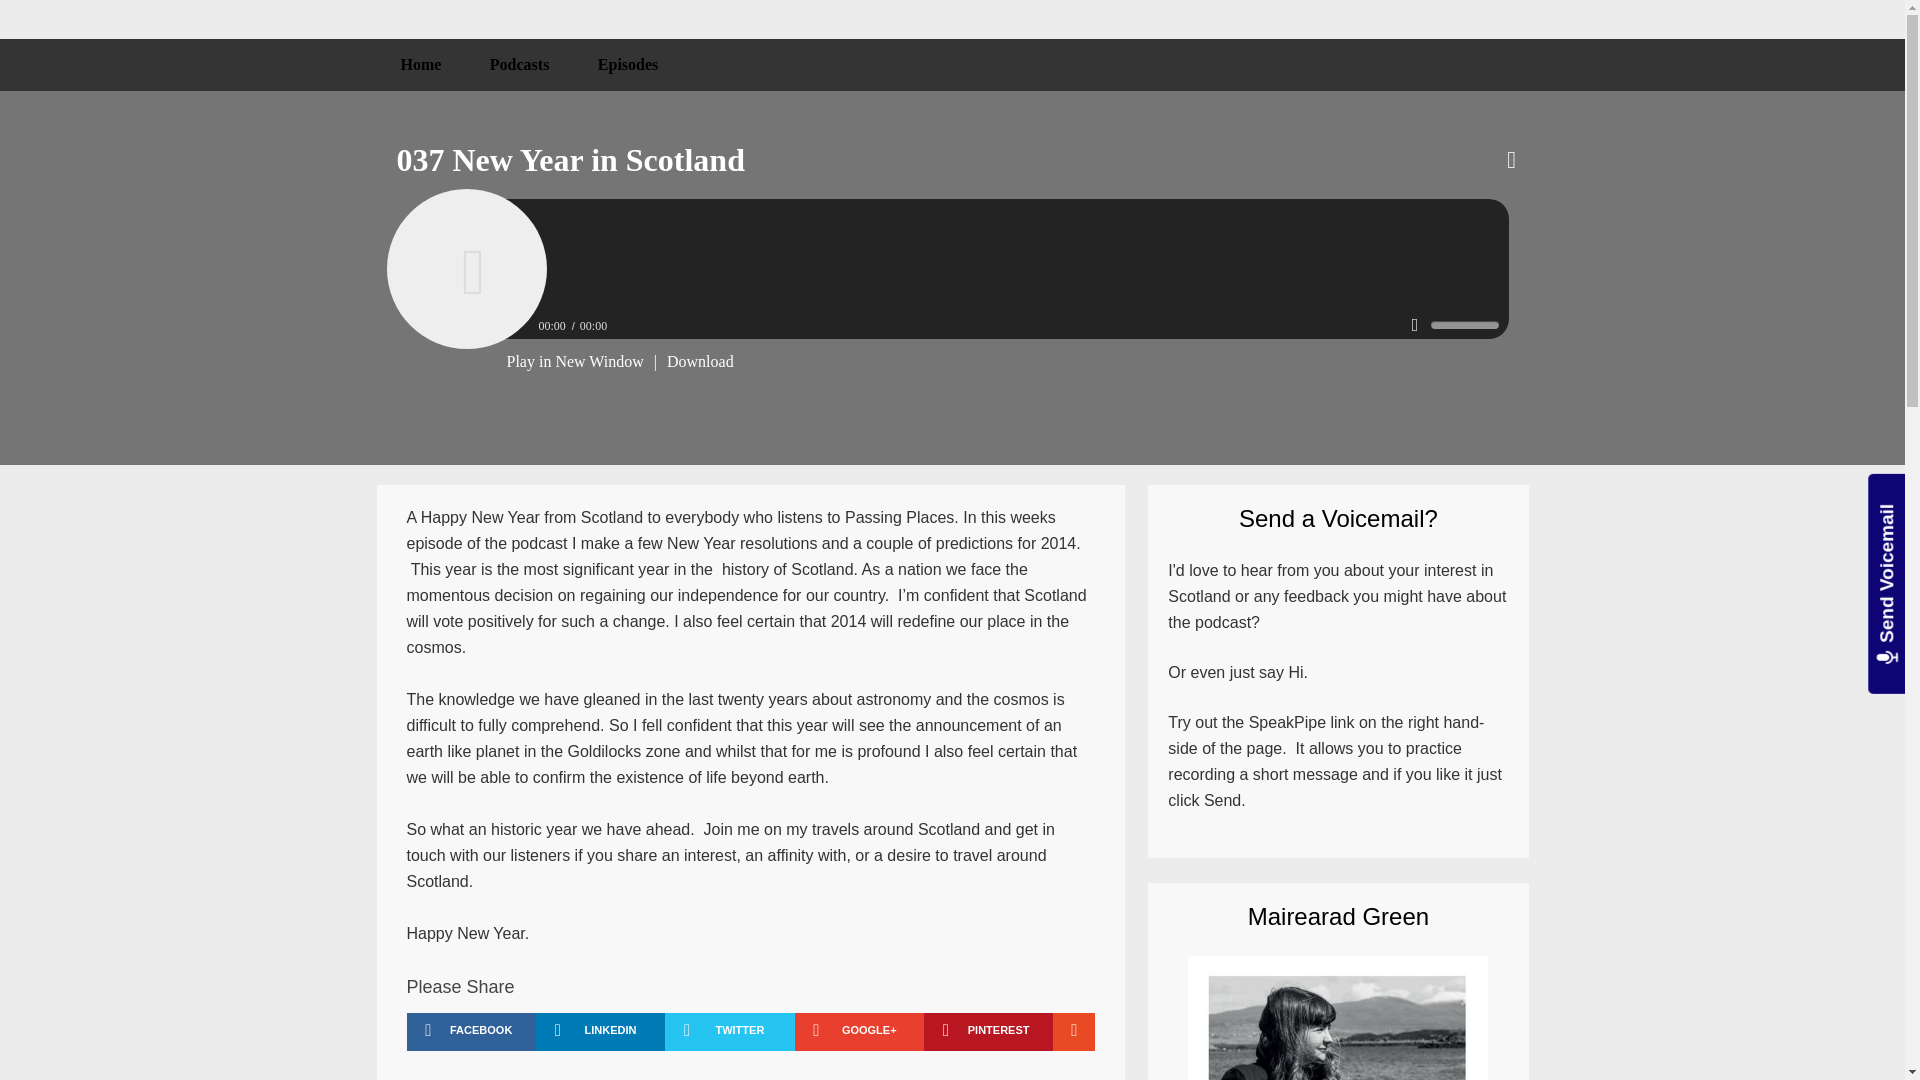  What do you see at coordinates (988, 1032) in the screenshot?
I see `PINTEREST` at bounding box center [988, 1032].